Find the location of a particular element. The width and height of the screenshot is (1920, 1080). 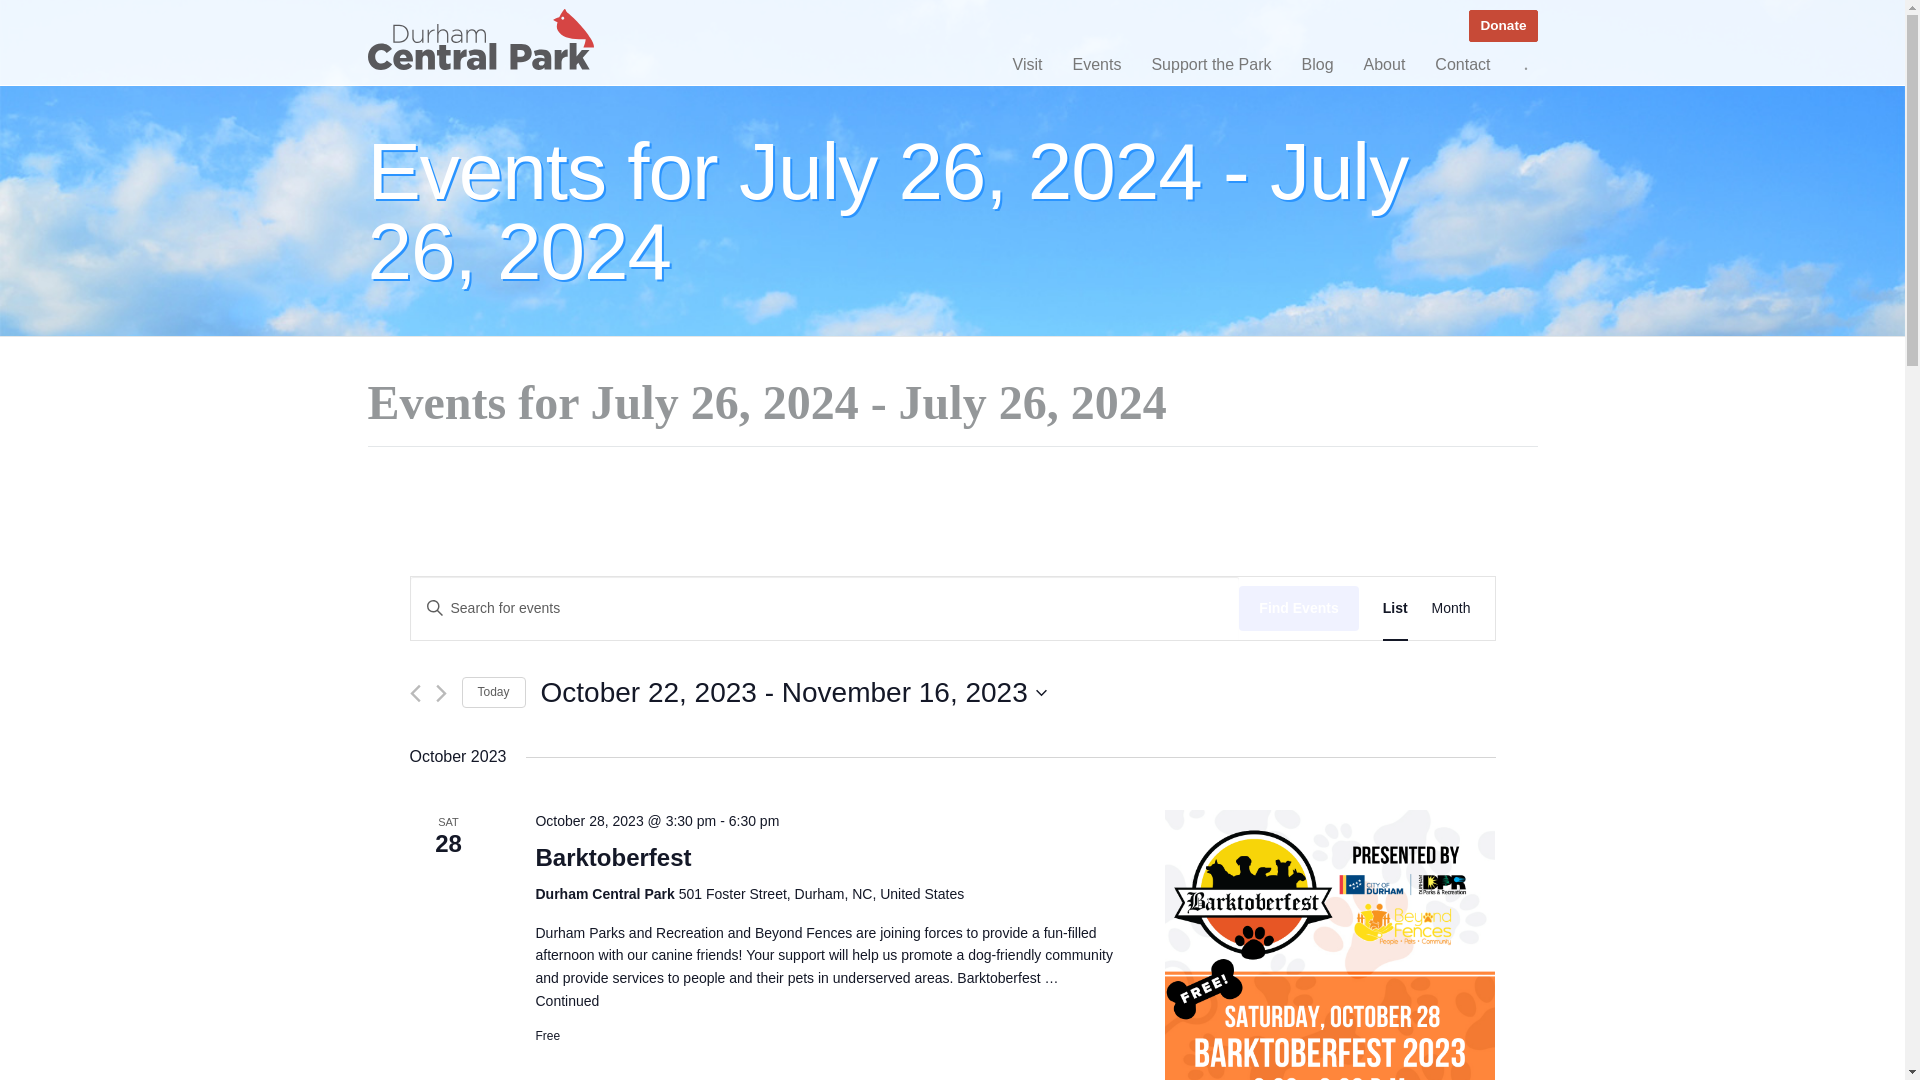

Barktoberfest is located at coordinates (613, 857).